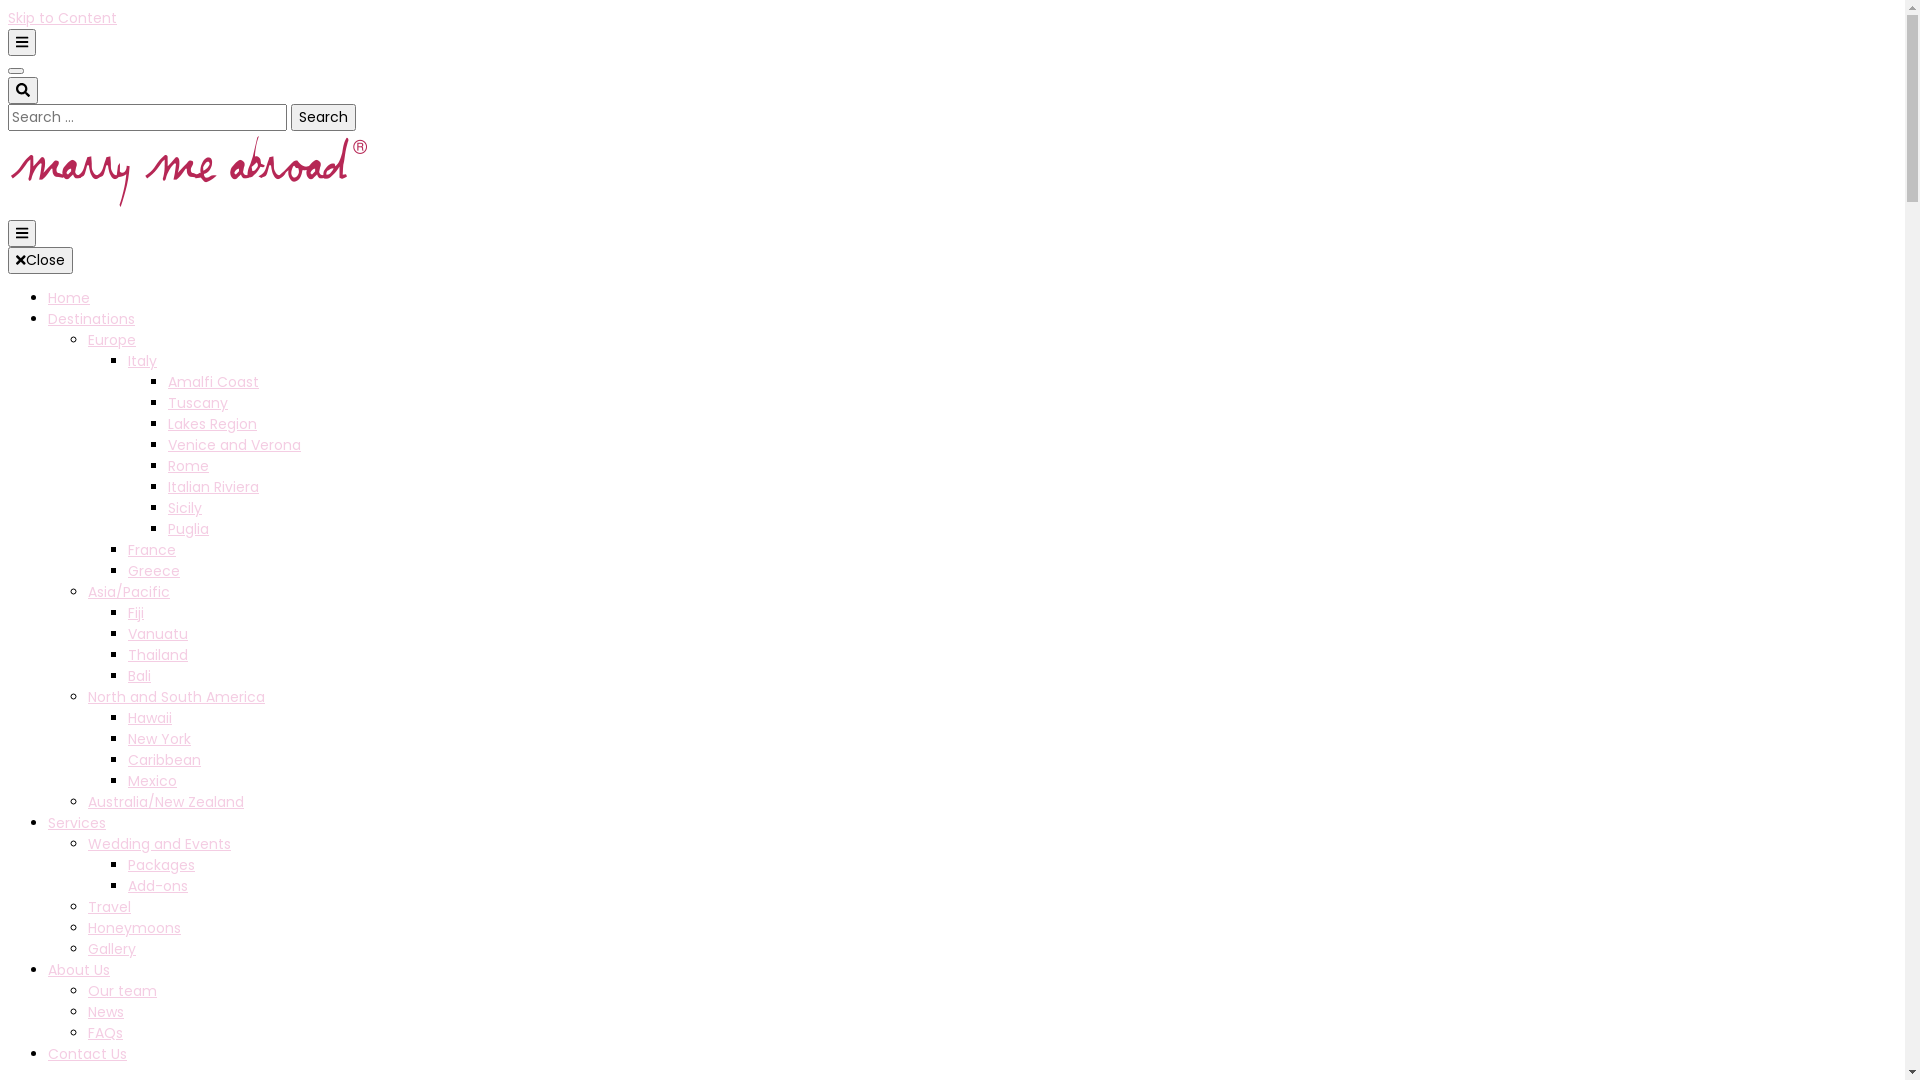  I want to click on Tuscany, so click(198, 403).